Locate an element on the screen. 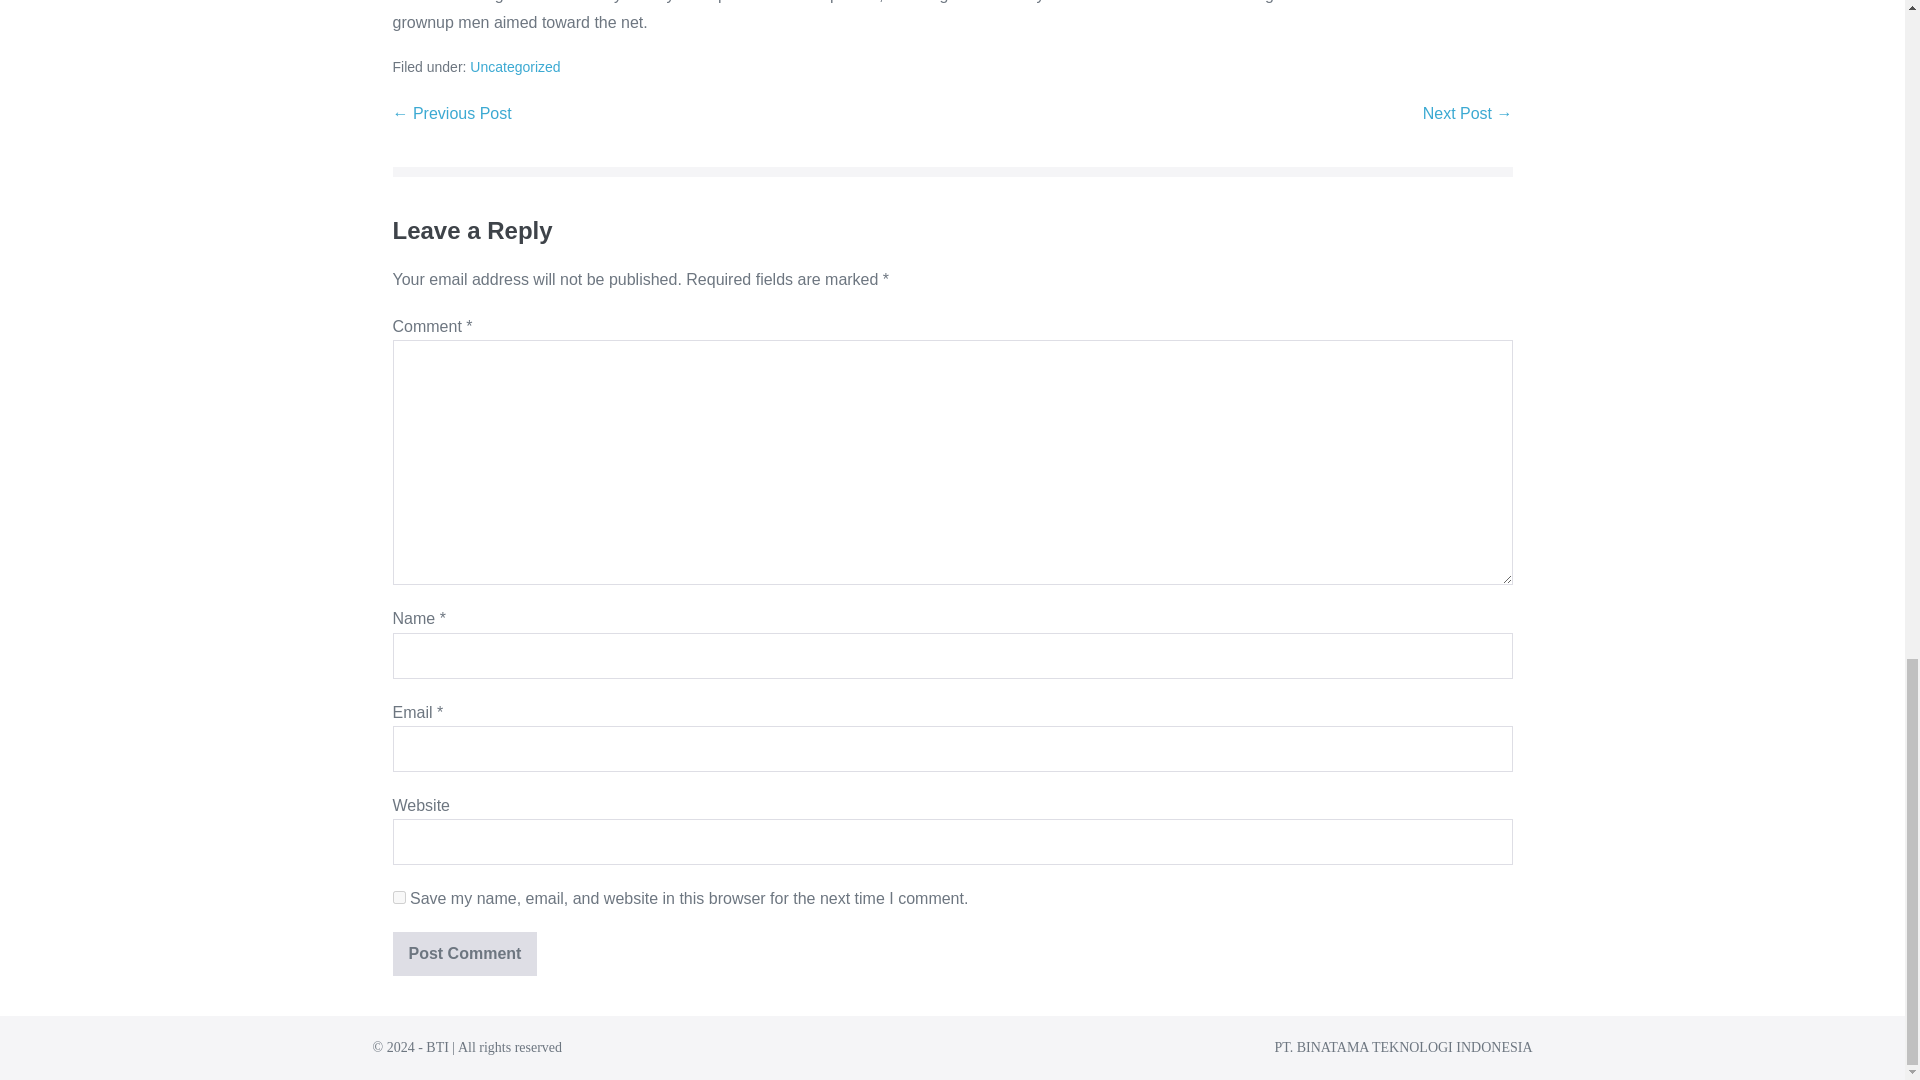 Image resolution: width=1920 pixels, height=1080 pixels. Post Comment is located at coordinates (464, 954).